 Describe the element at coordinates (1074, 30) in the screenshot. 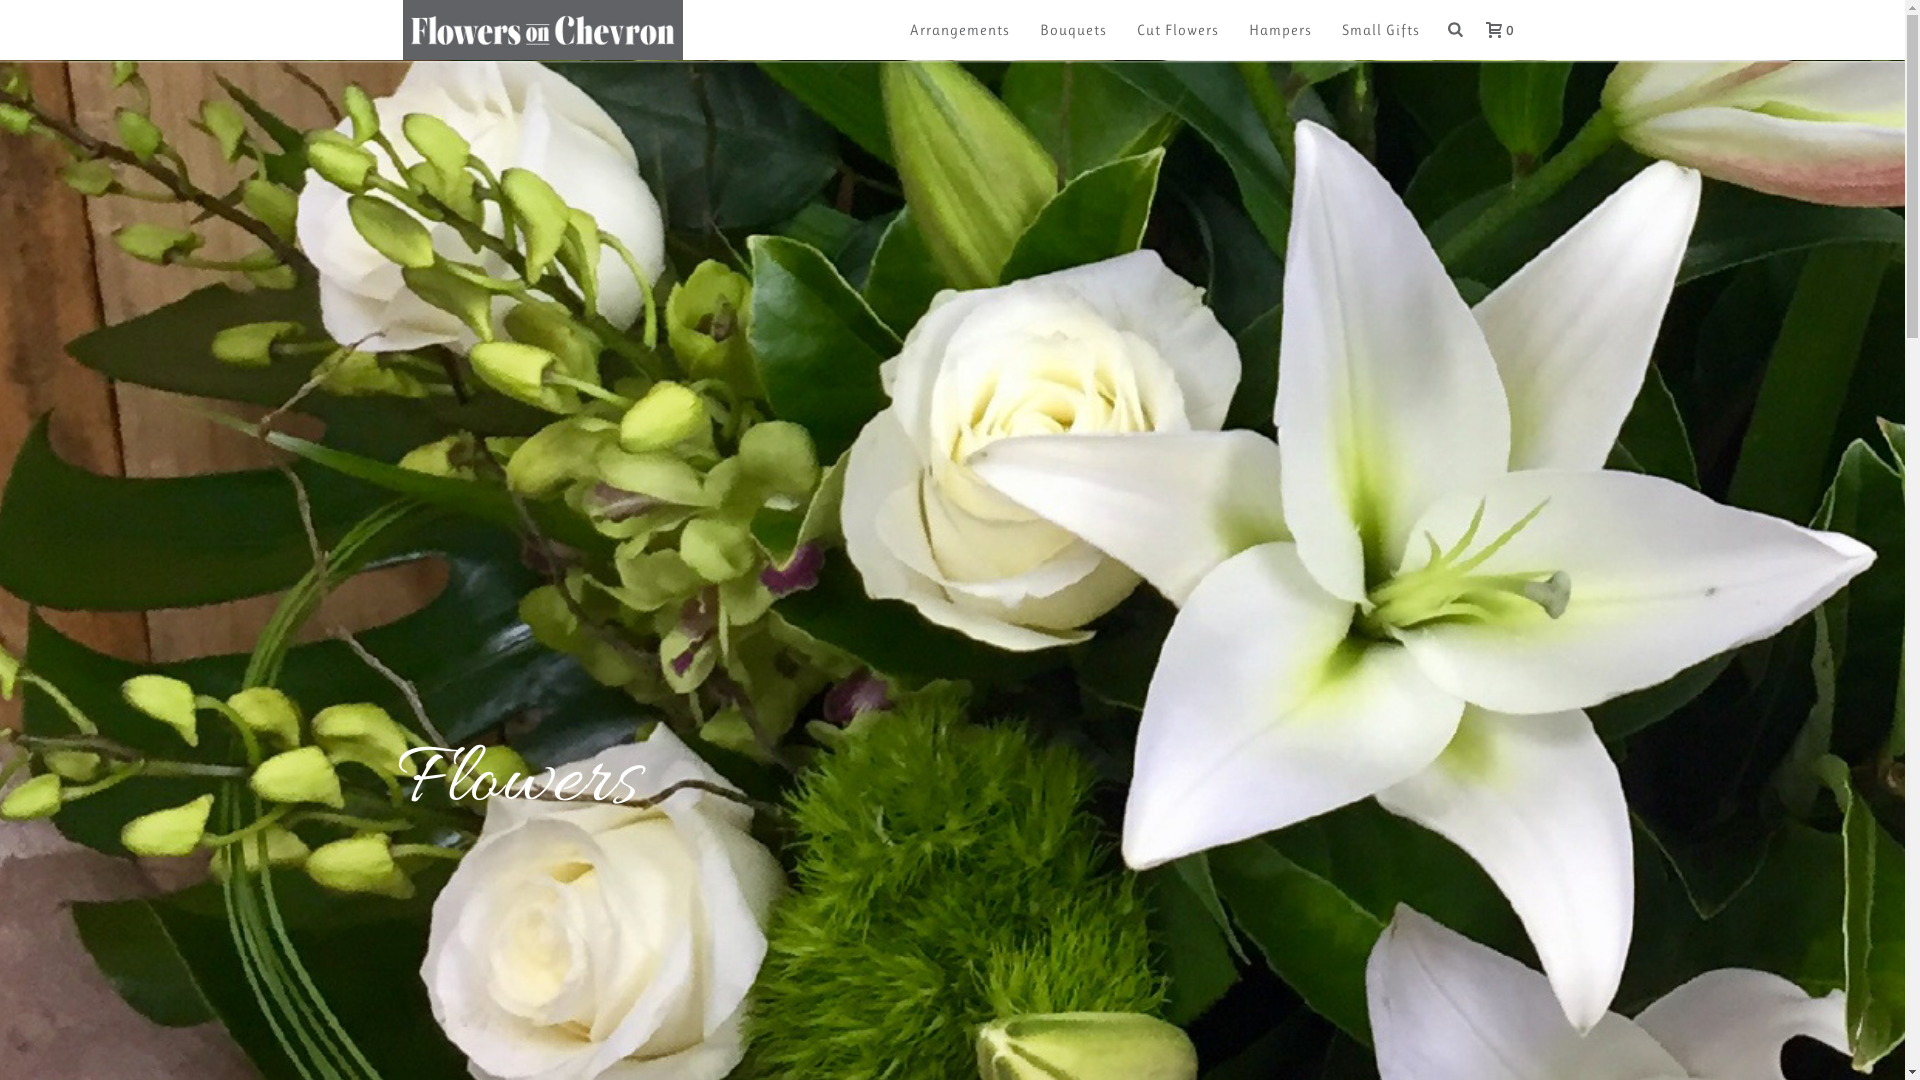

I see `Bouquets` at that location.